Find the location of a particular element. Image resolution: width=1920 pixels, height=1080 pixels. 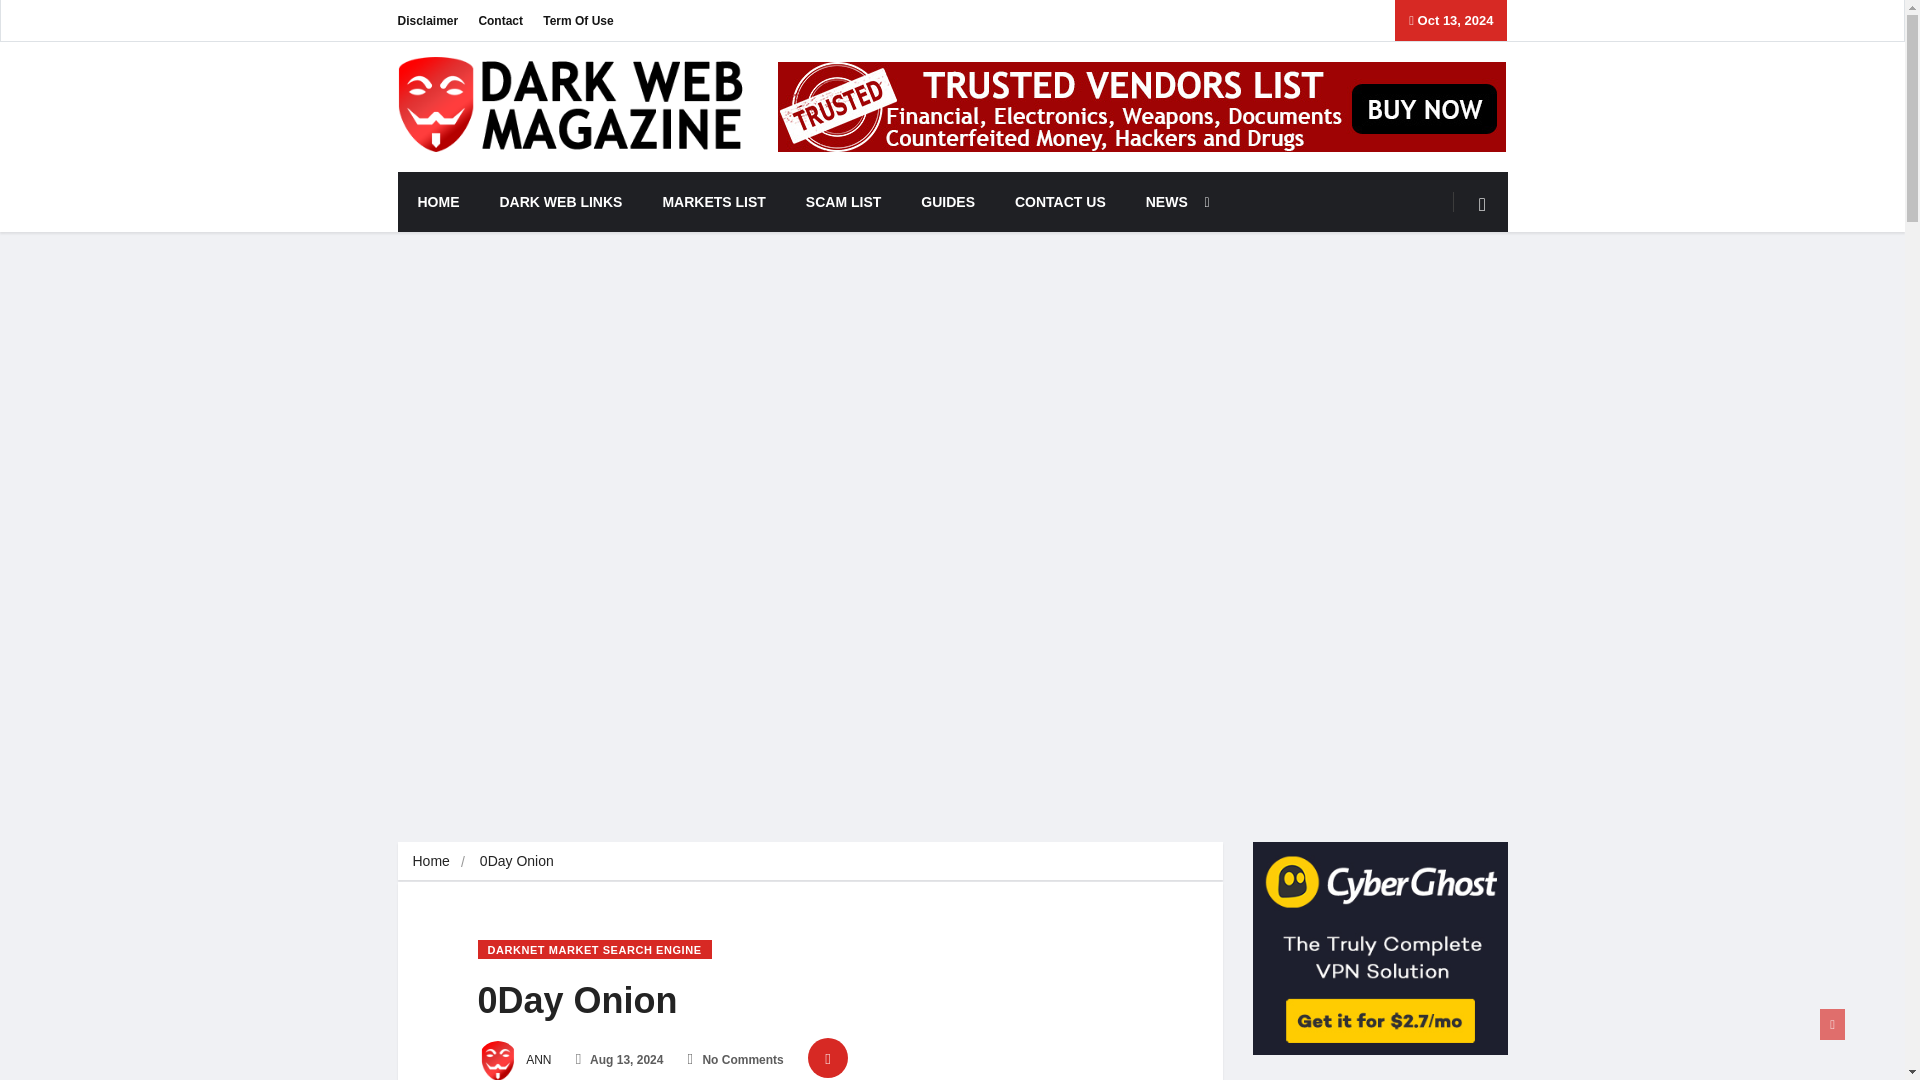

Contact is located at coordinates (500, 20).